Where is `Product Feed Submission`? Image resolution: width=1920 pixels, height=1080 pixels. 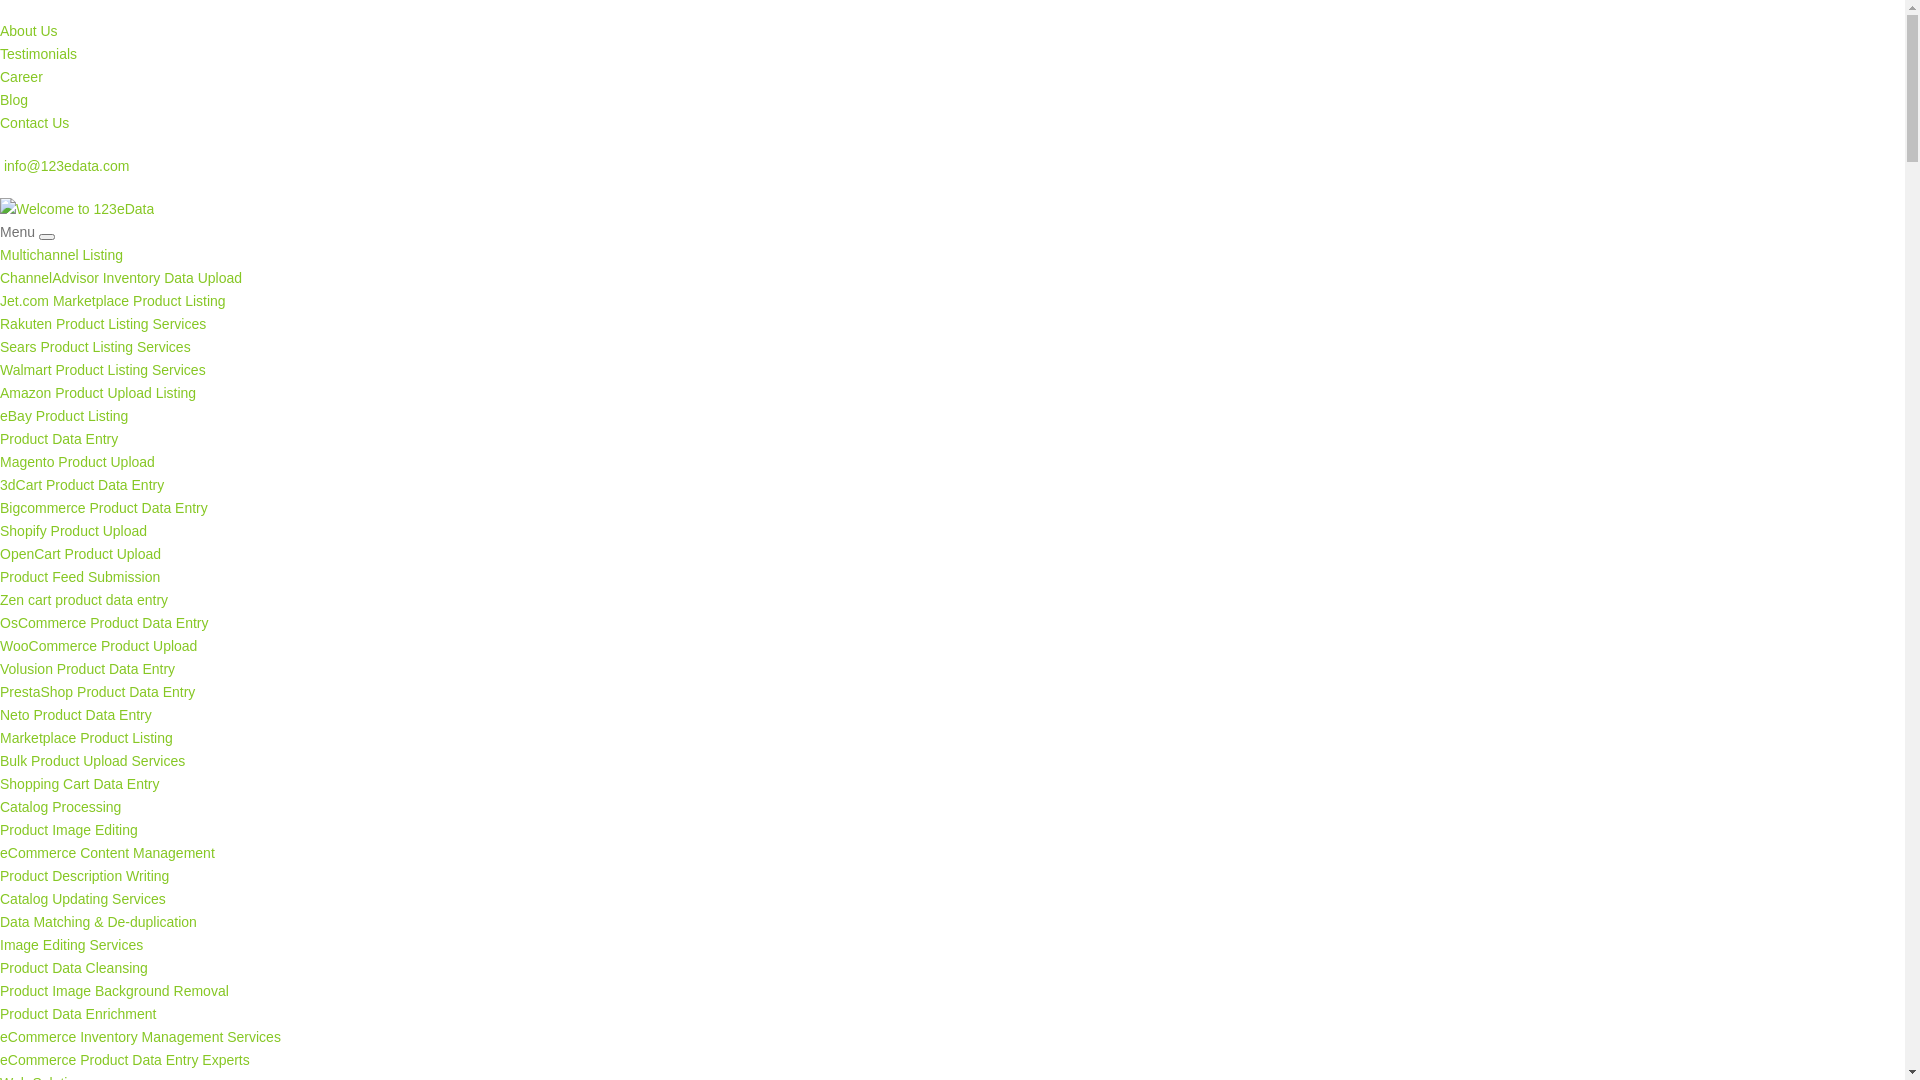 Product Feed Submission is located at coordinates (80, 577).